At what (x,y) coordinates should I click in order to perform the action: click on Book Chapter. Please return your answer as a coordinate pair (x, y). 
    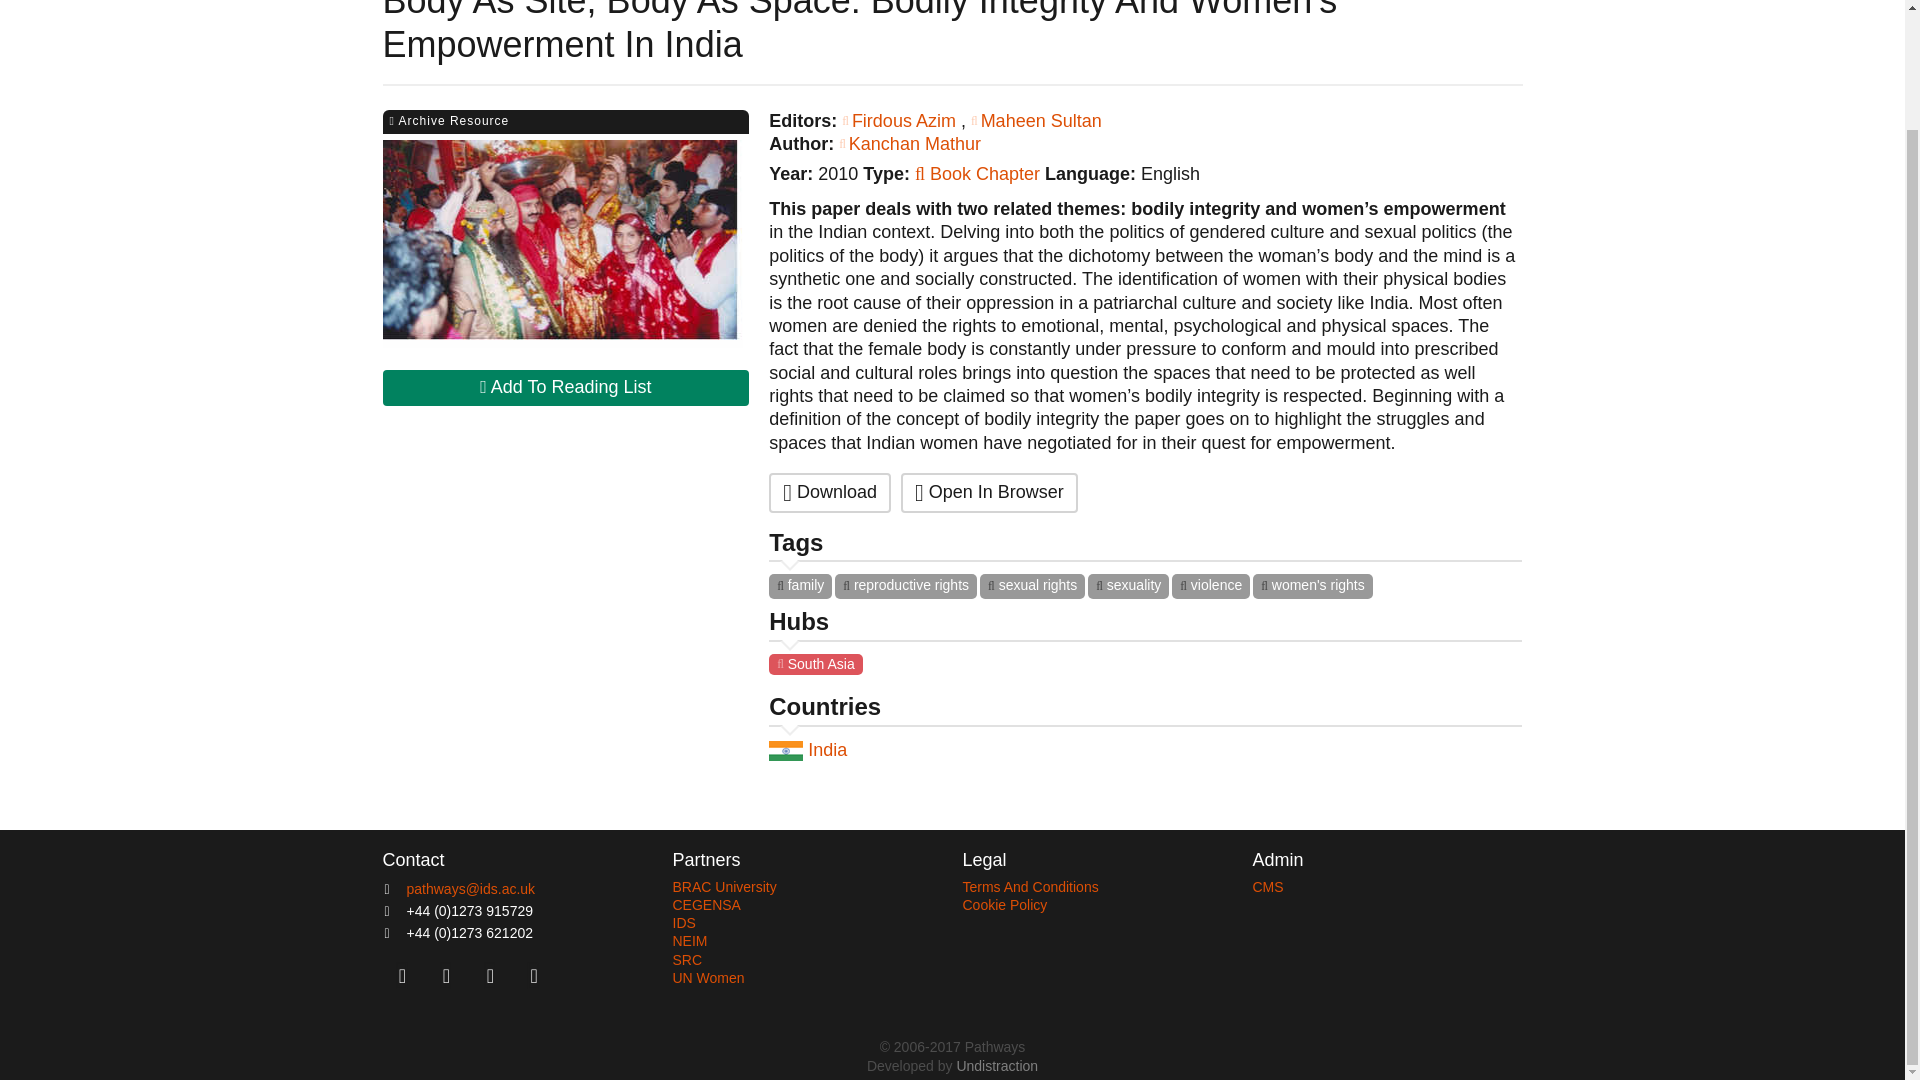
    Looking at the image, I should click on (977, 174).